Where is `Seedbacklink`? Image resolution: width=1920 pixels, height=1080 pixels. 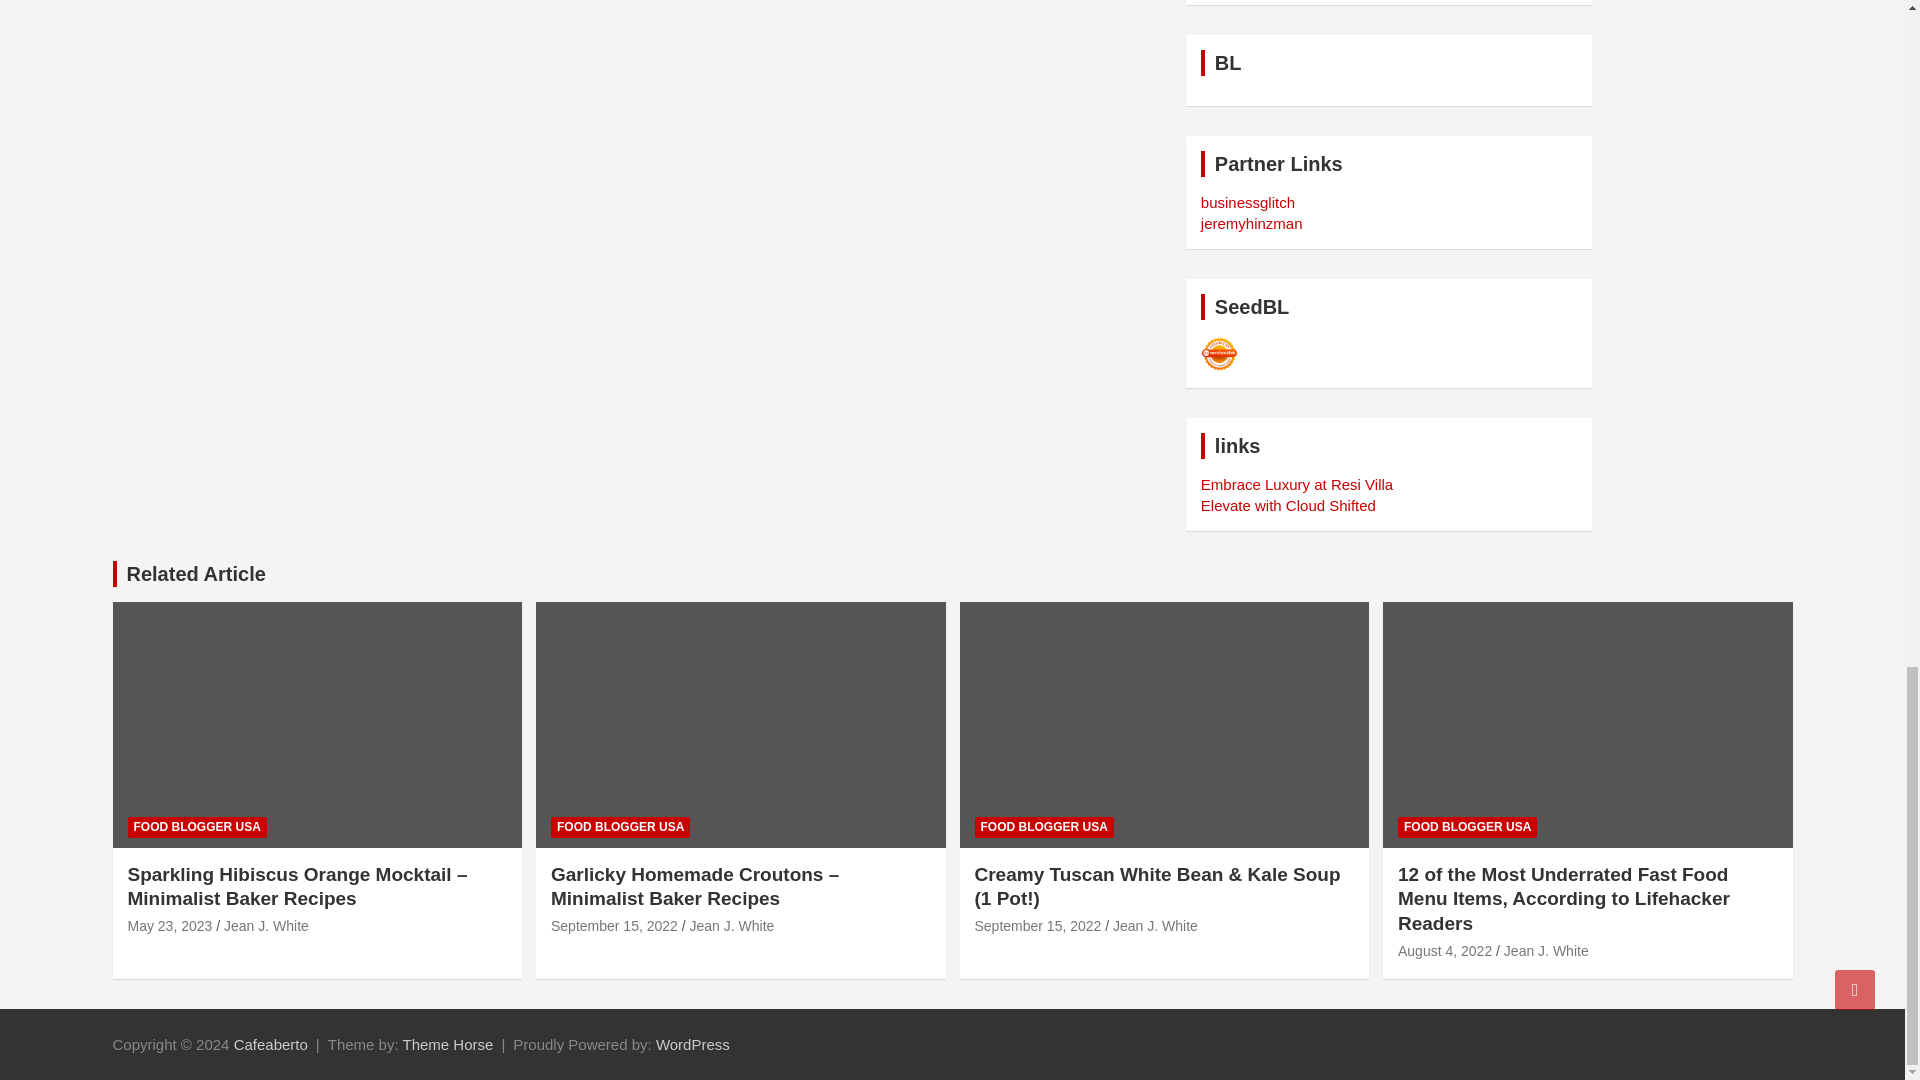
Seedbacklink is located at coordinates (1220, 353).